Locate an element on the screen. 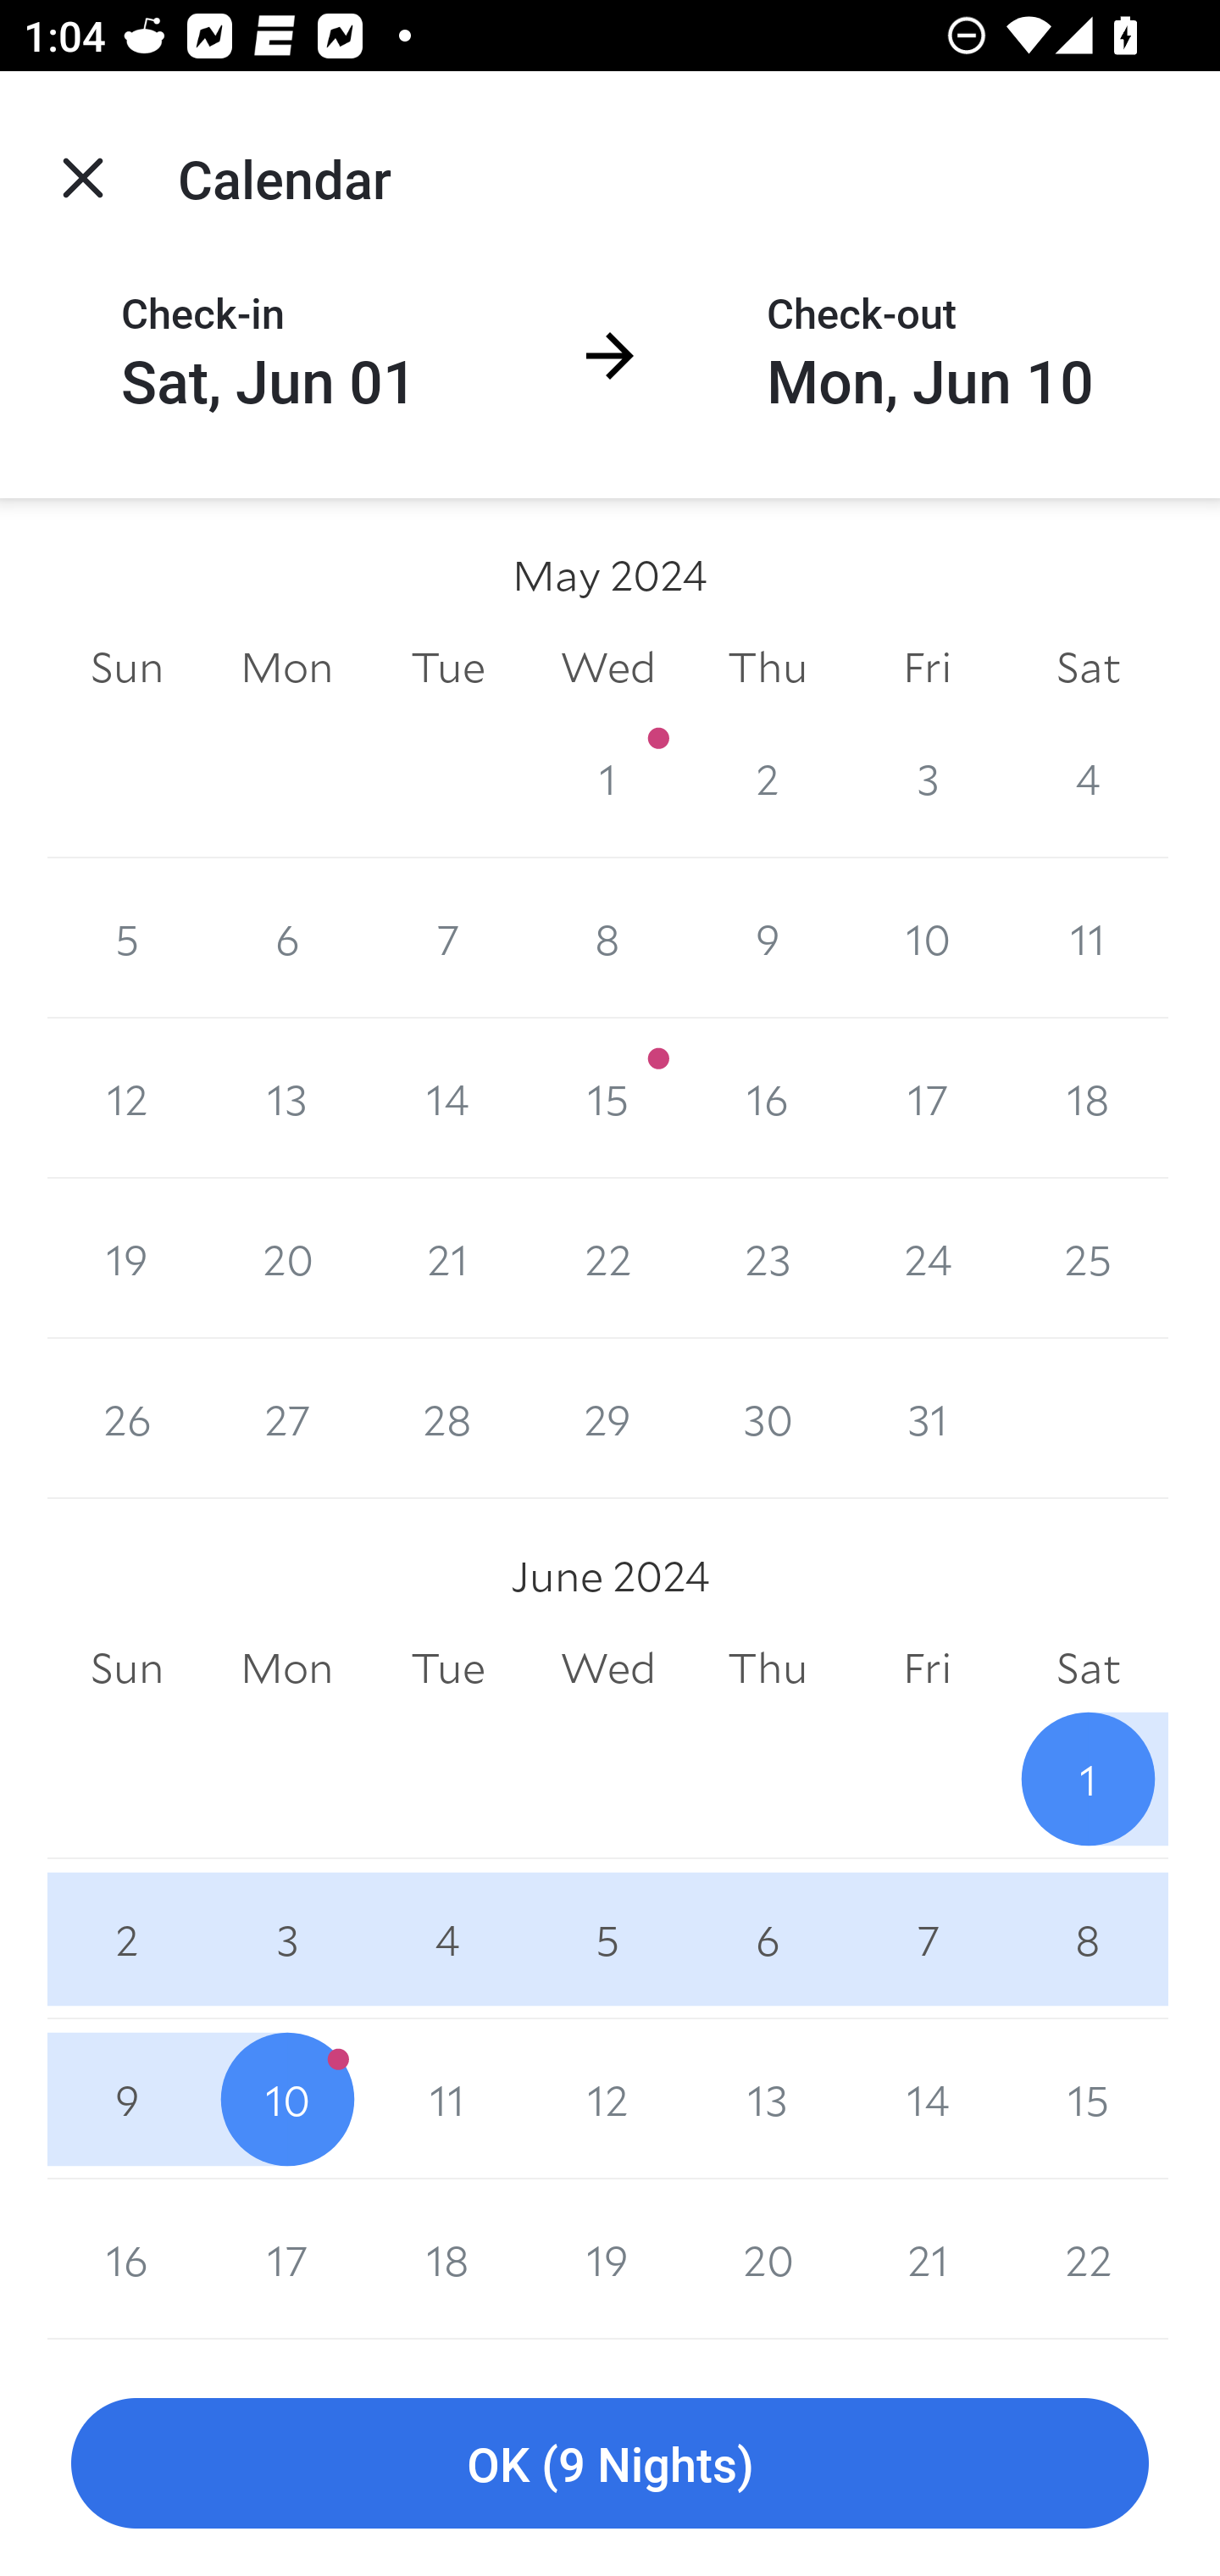  3 3 June 2024 is located at coordinates (286, 1939).